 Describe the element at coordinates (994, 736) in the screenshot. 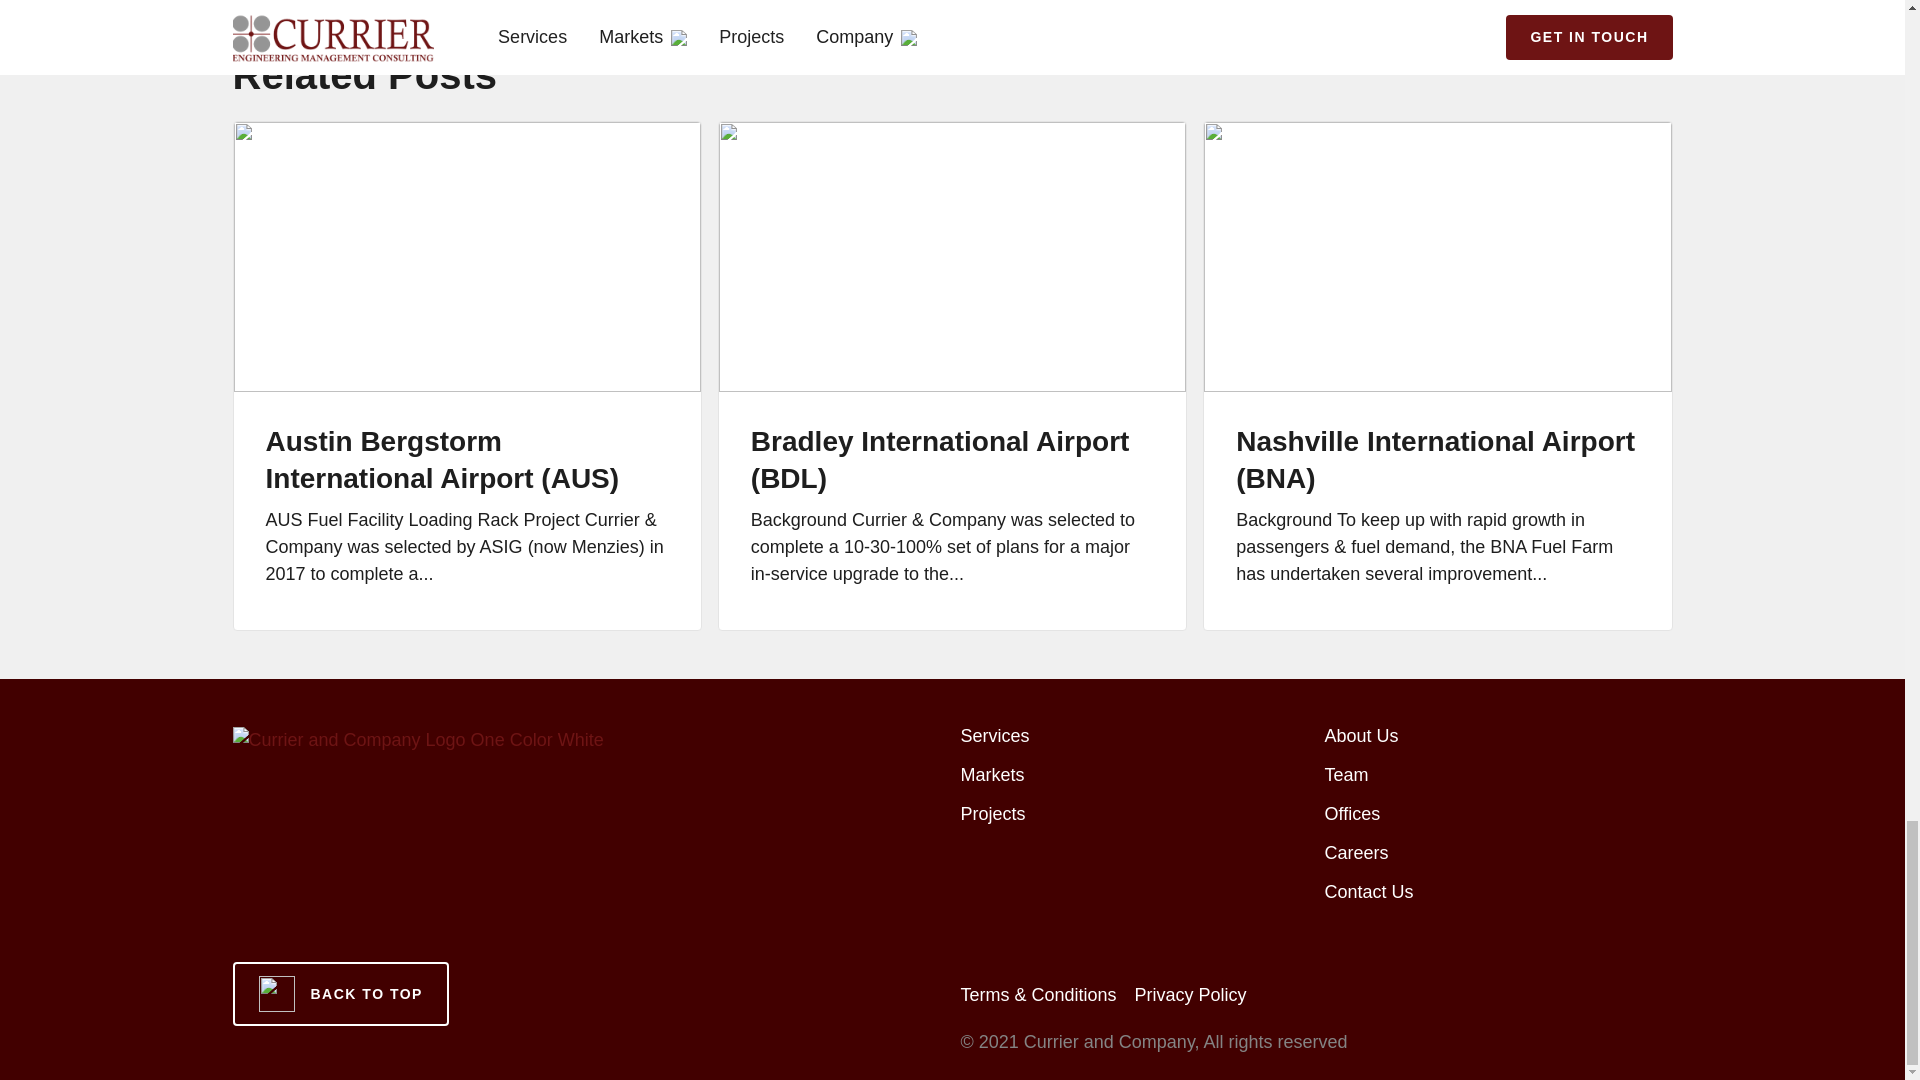

I see `Services` at that location.